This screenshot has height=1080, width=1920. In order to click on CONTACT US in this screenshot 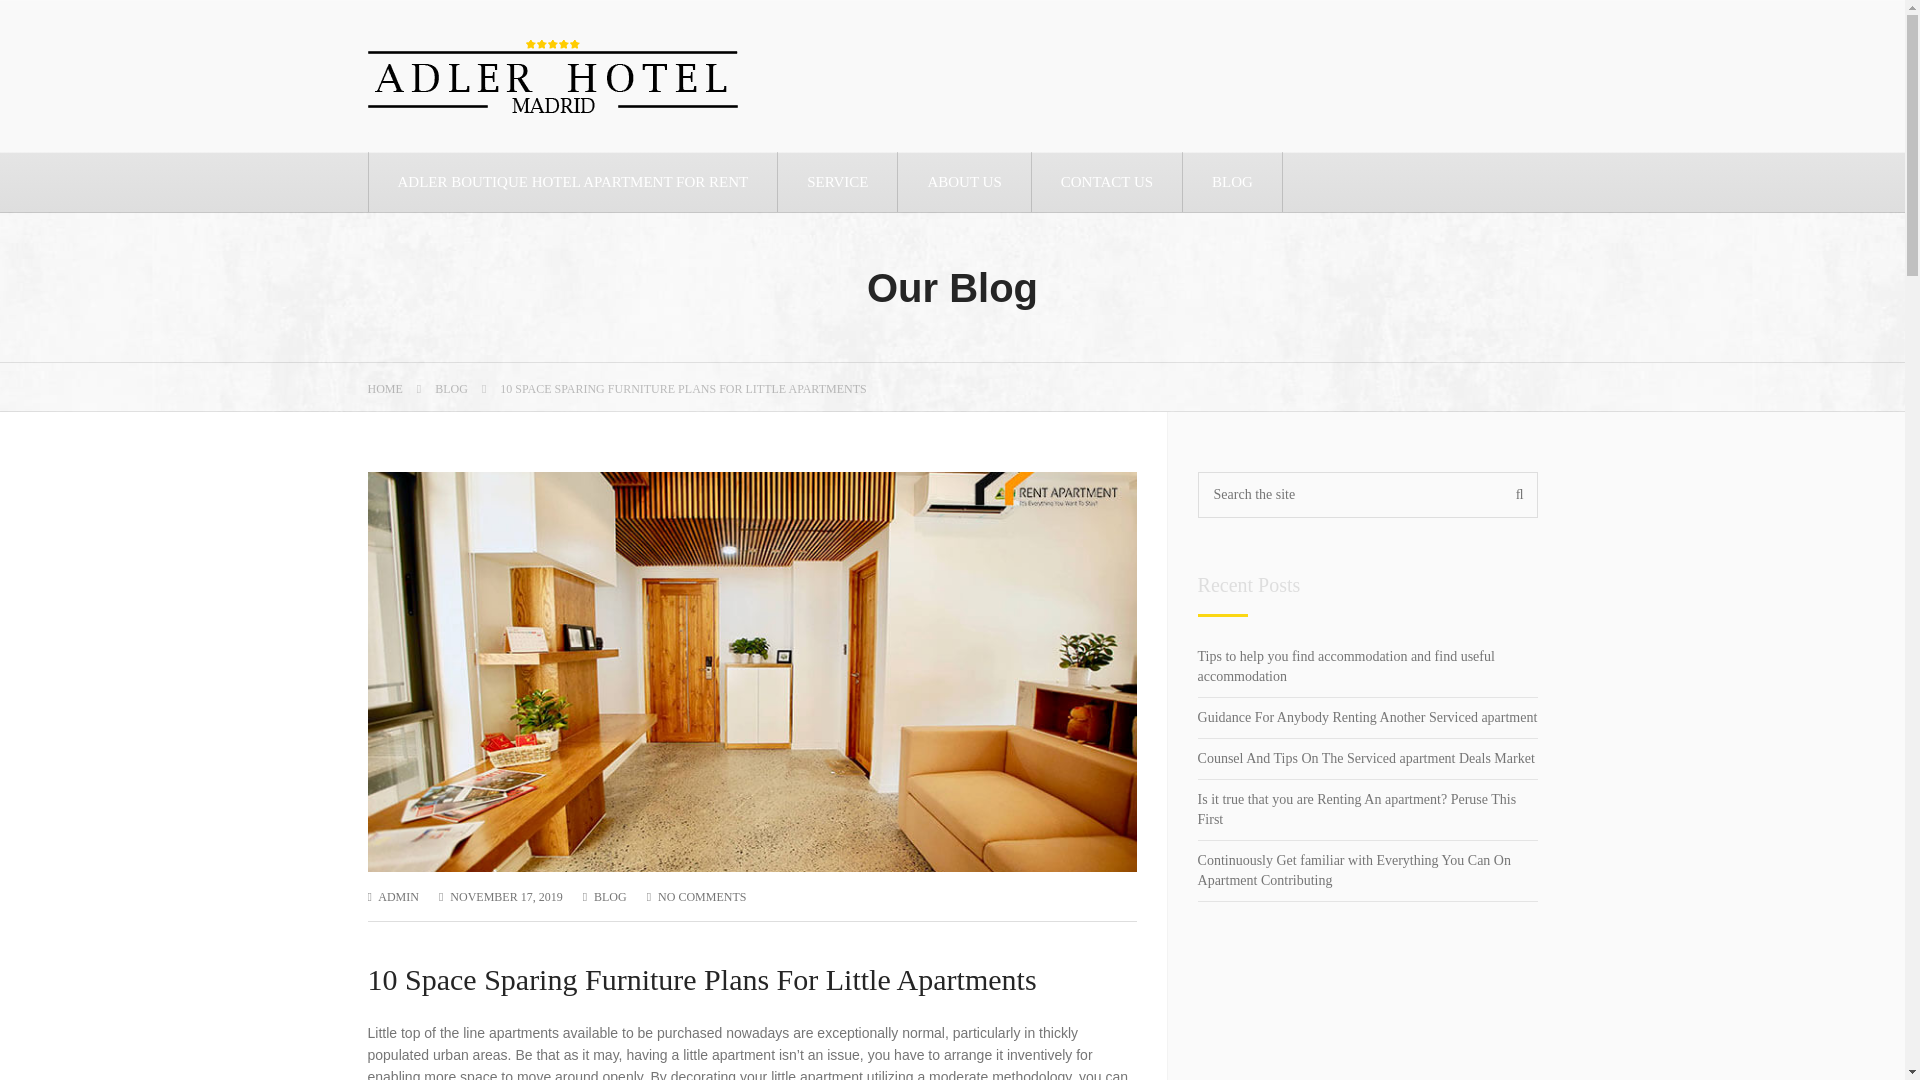, I will do `click(1107, 182)`.